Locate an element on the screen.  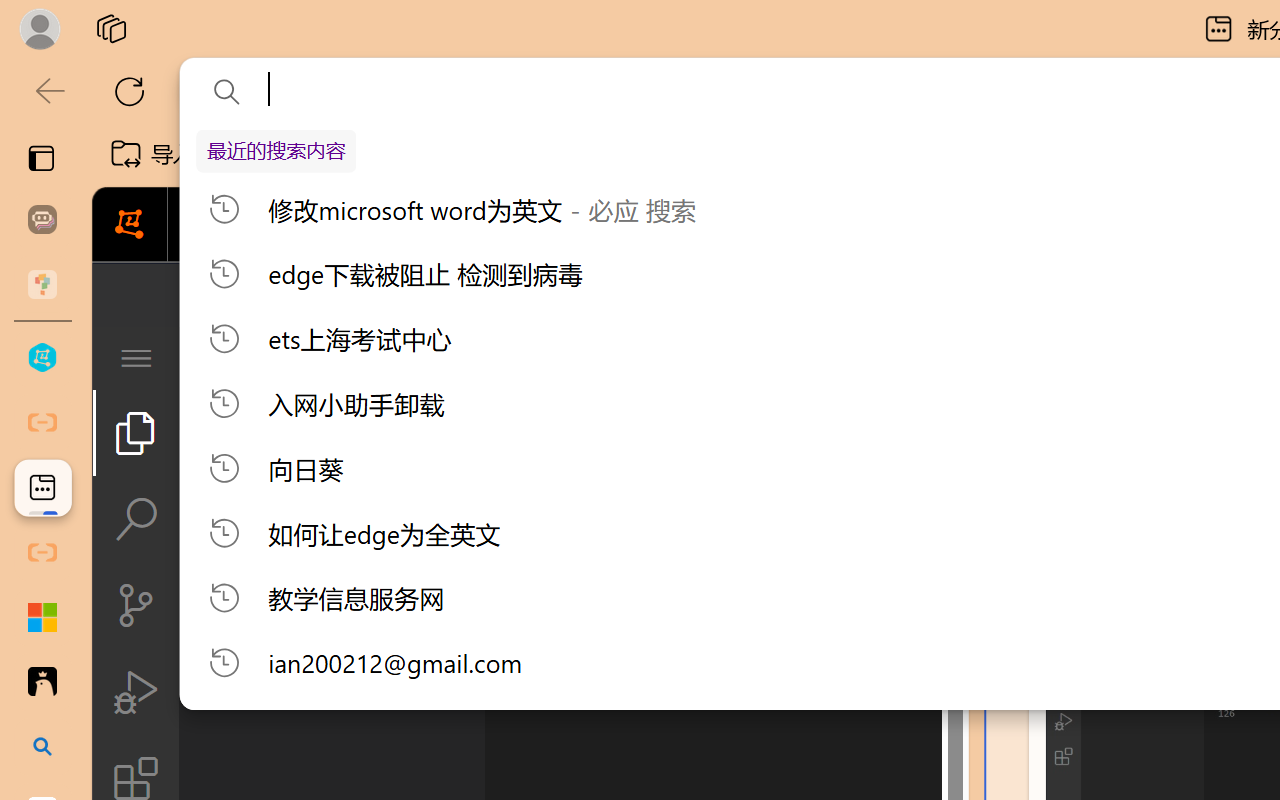
Application Menu is located at coordinates (136, 358).